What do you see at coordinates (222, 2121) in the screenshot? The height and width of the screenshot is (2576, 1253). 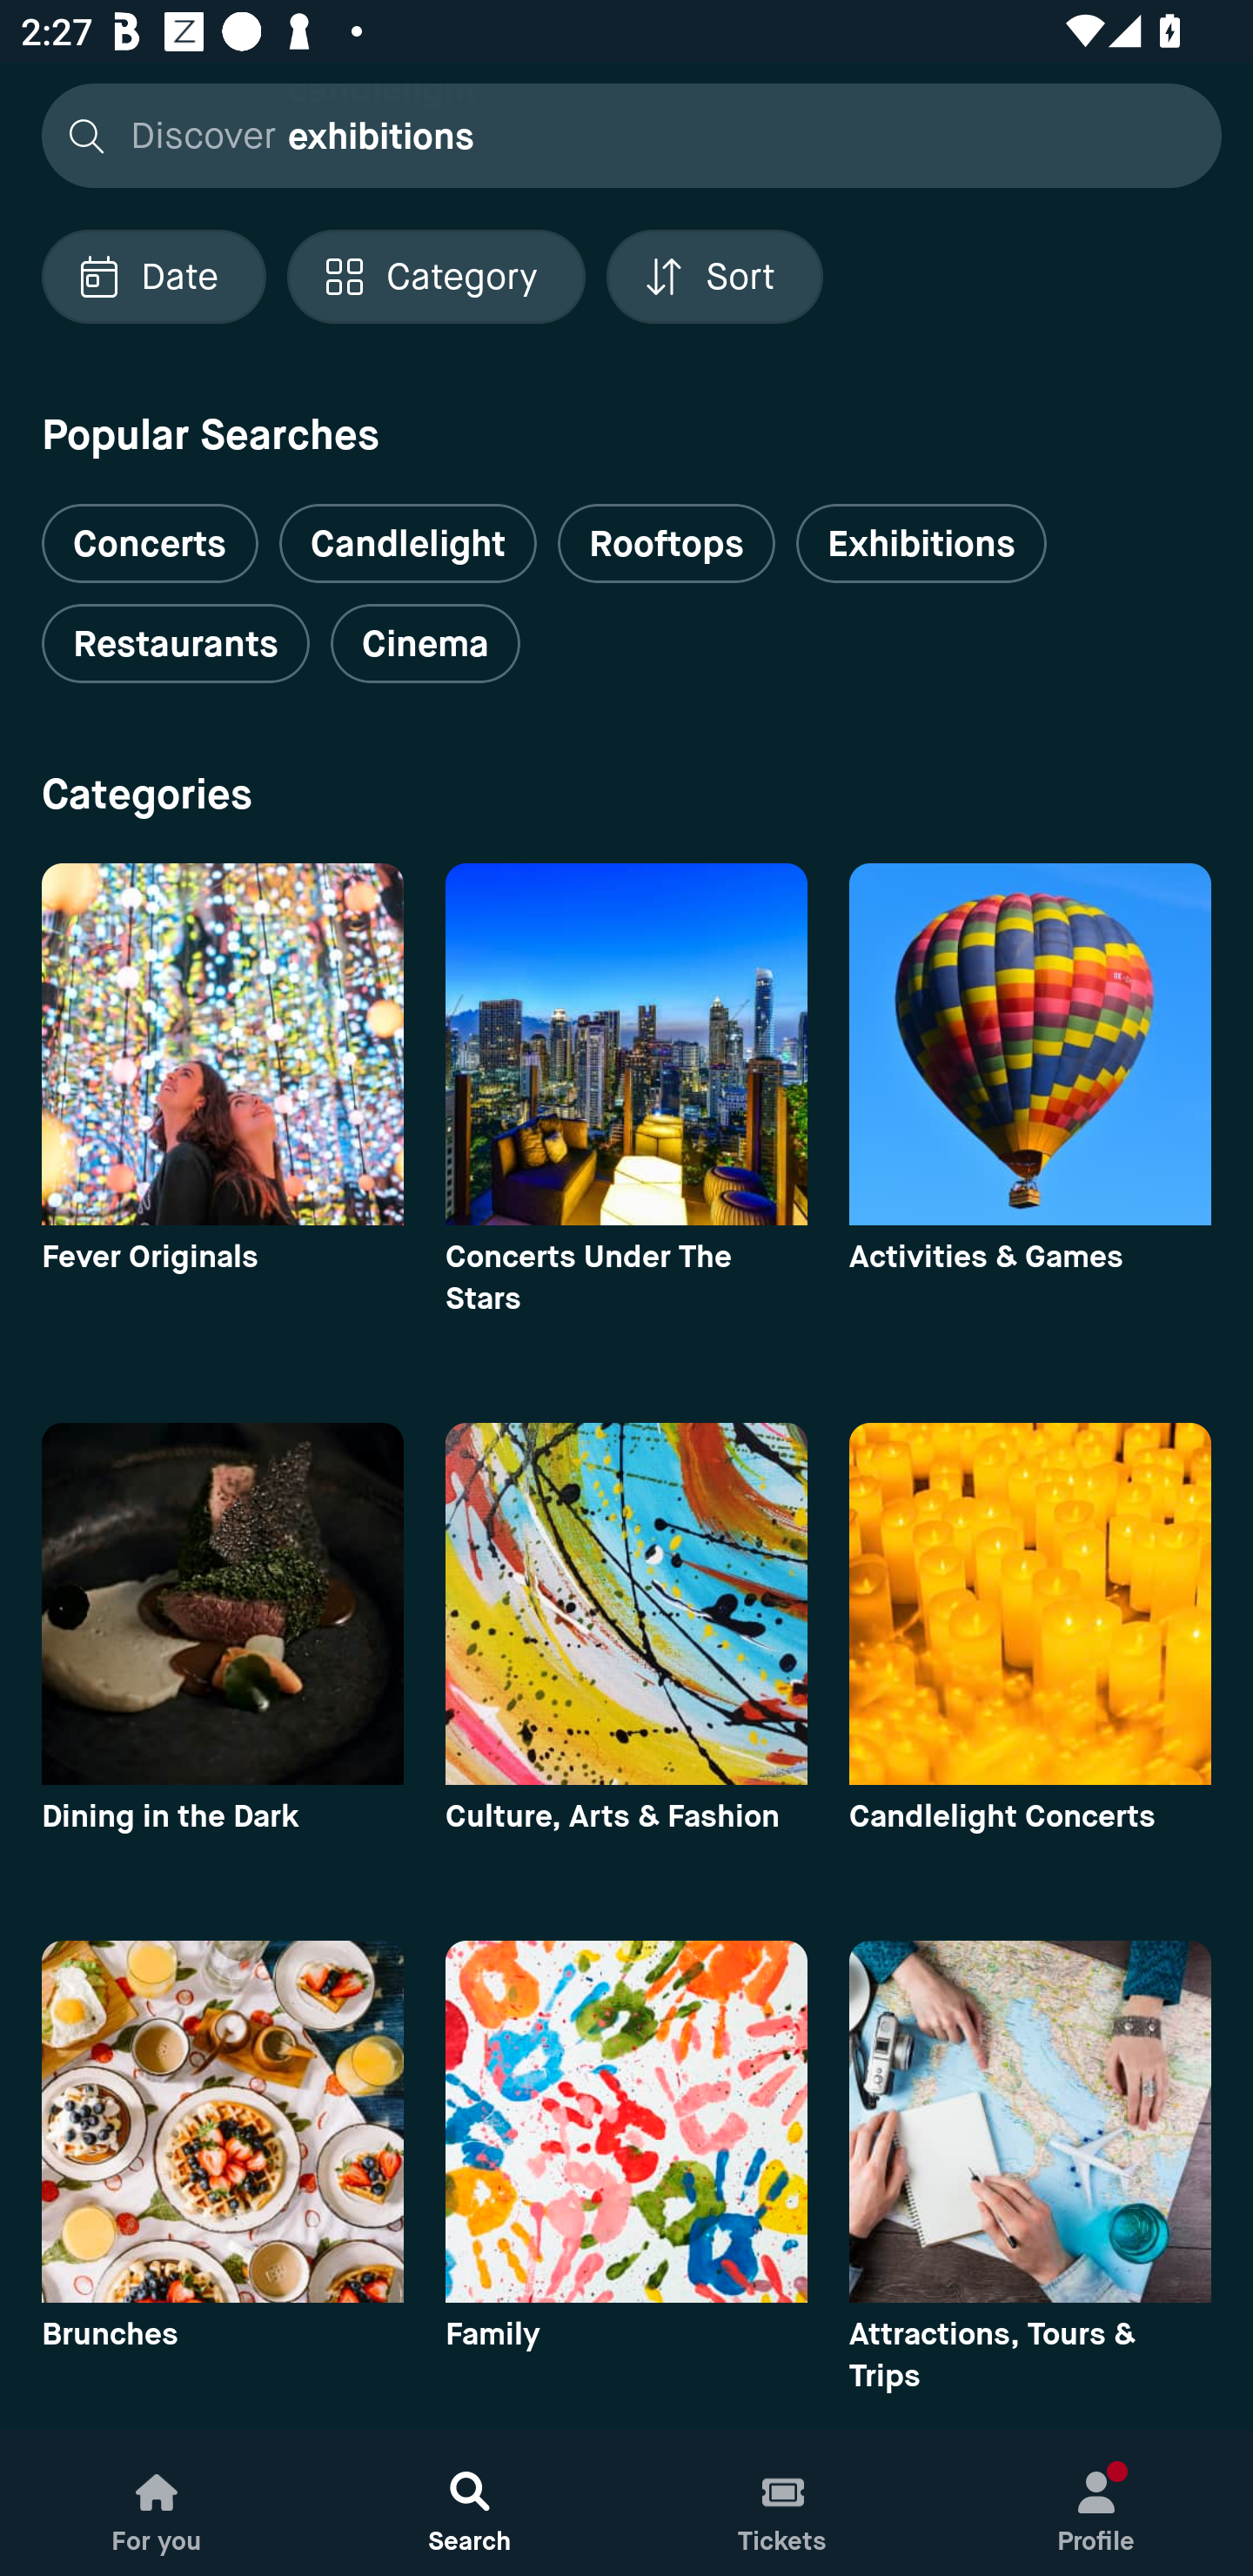 I see `category image` at bounding box center [222, 2121].